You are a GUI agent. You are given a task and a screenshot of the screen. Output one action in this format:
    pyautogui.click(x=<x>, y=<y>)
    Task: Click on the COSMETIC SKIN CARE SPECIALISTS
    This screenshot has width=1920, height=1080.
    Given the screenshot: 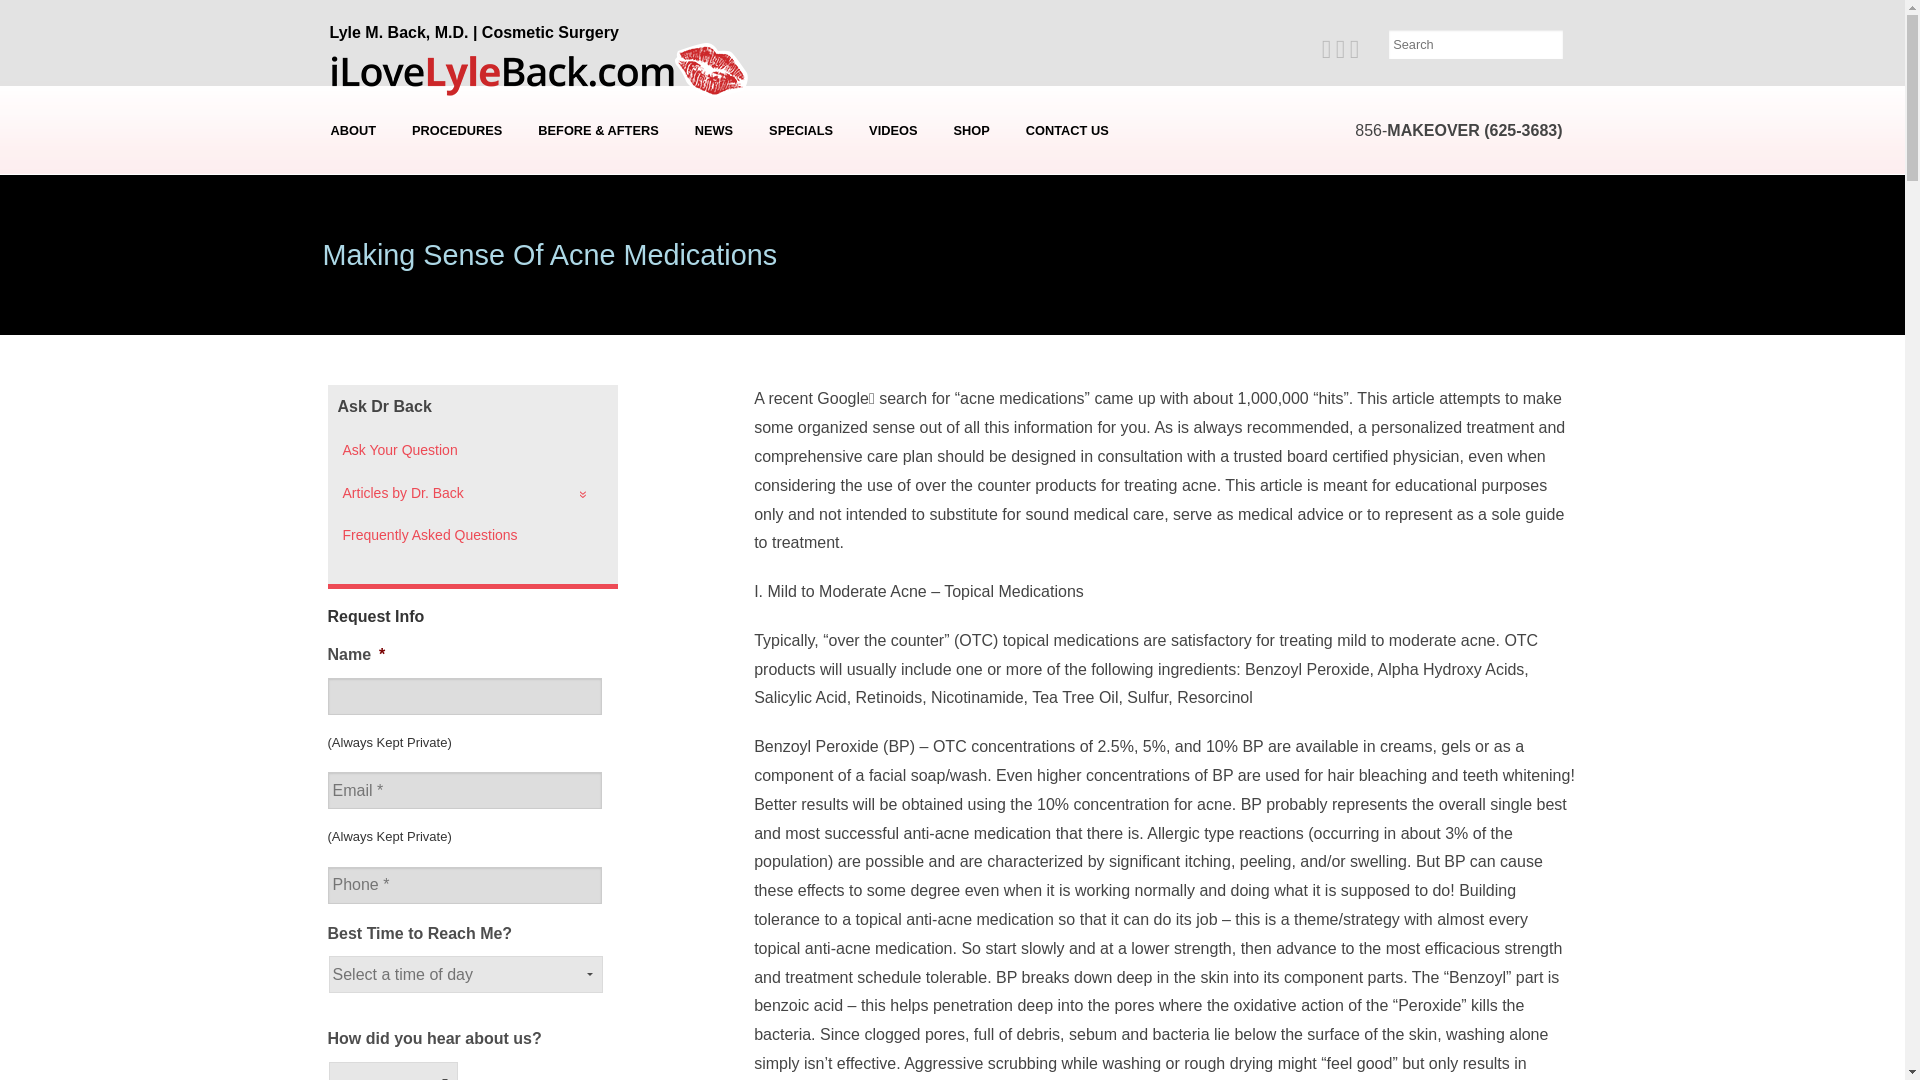 What is the action you would take?
    pyautogui.click(x=354, y=261)
    